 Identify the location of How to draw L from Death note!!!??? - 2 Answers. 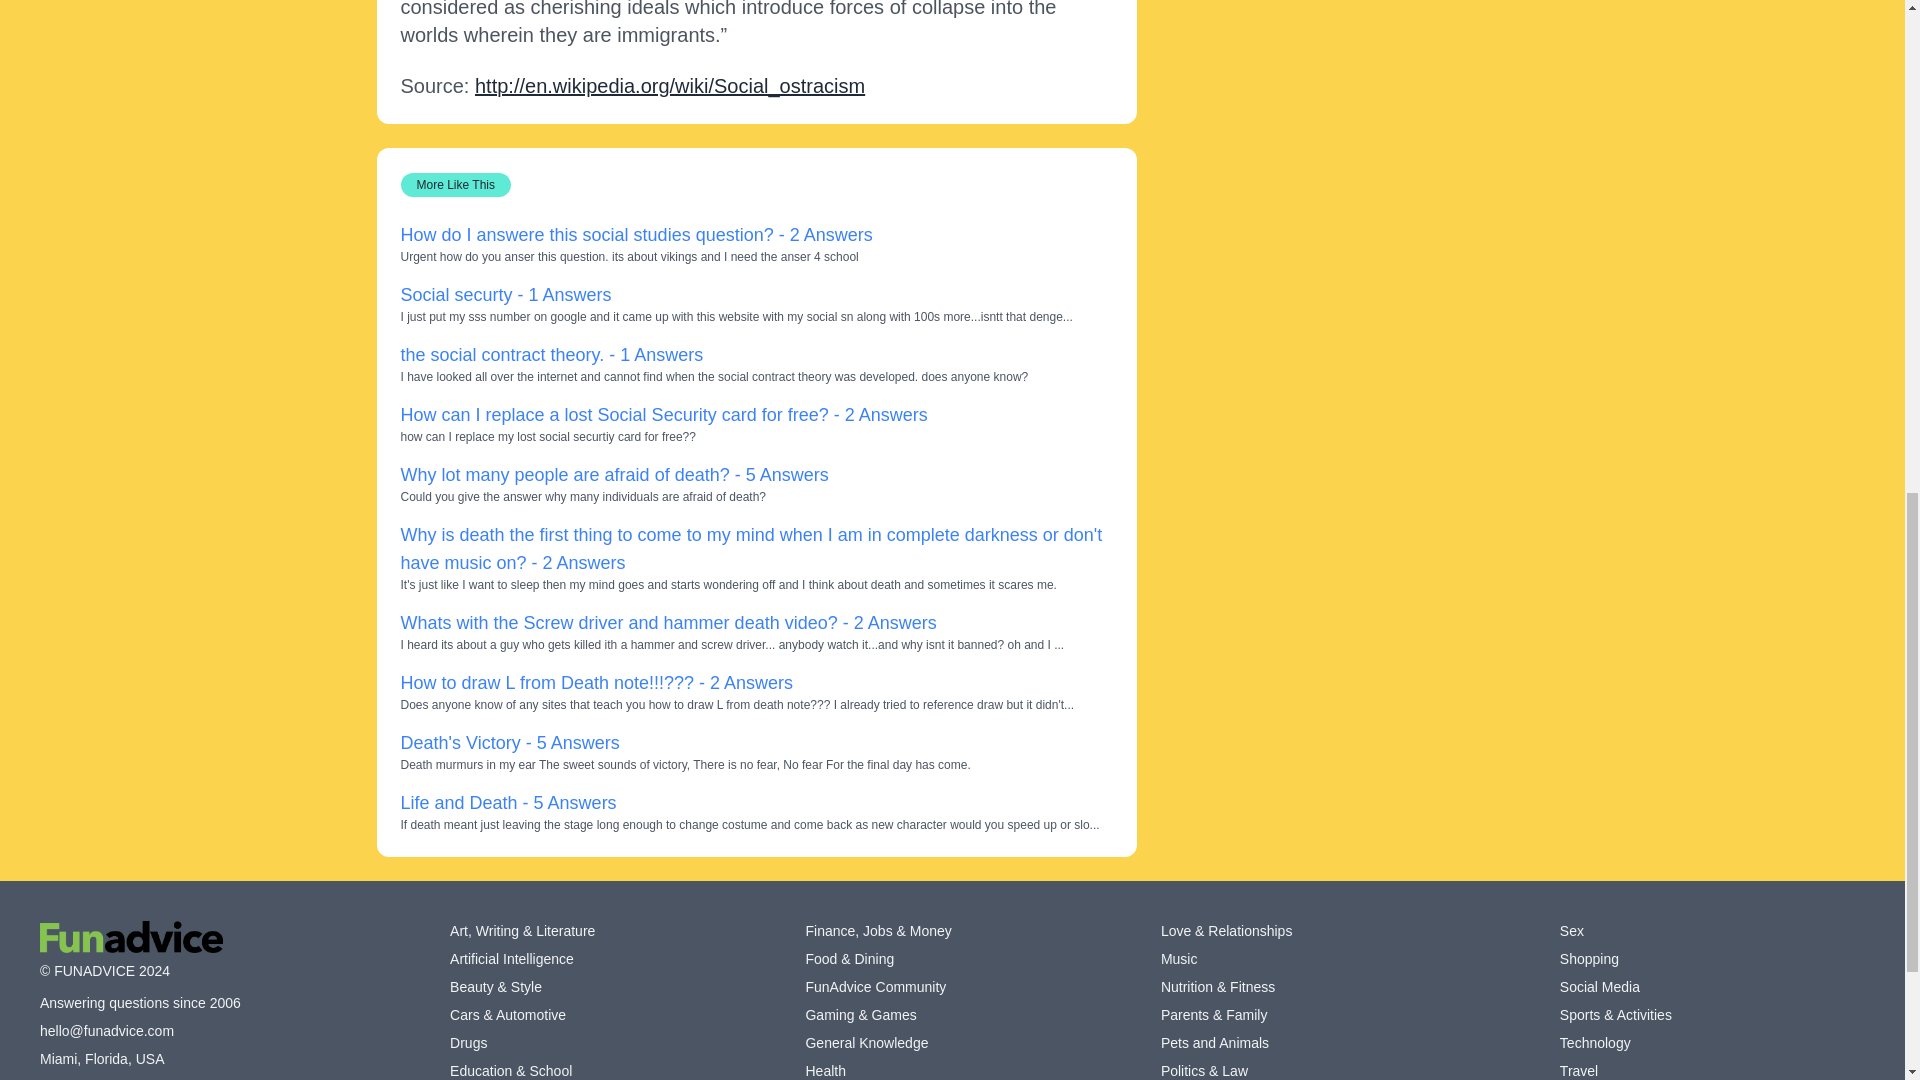
(596, 682).